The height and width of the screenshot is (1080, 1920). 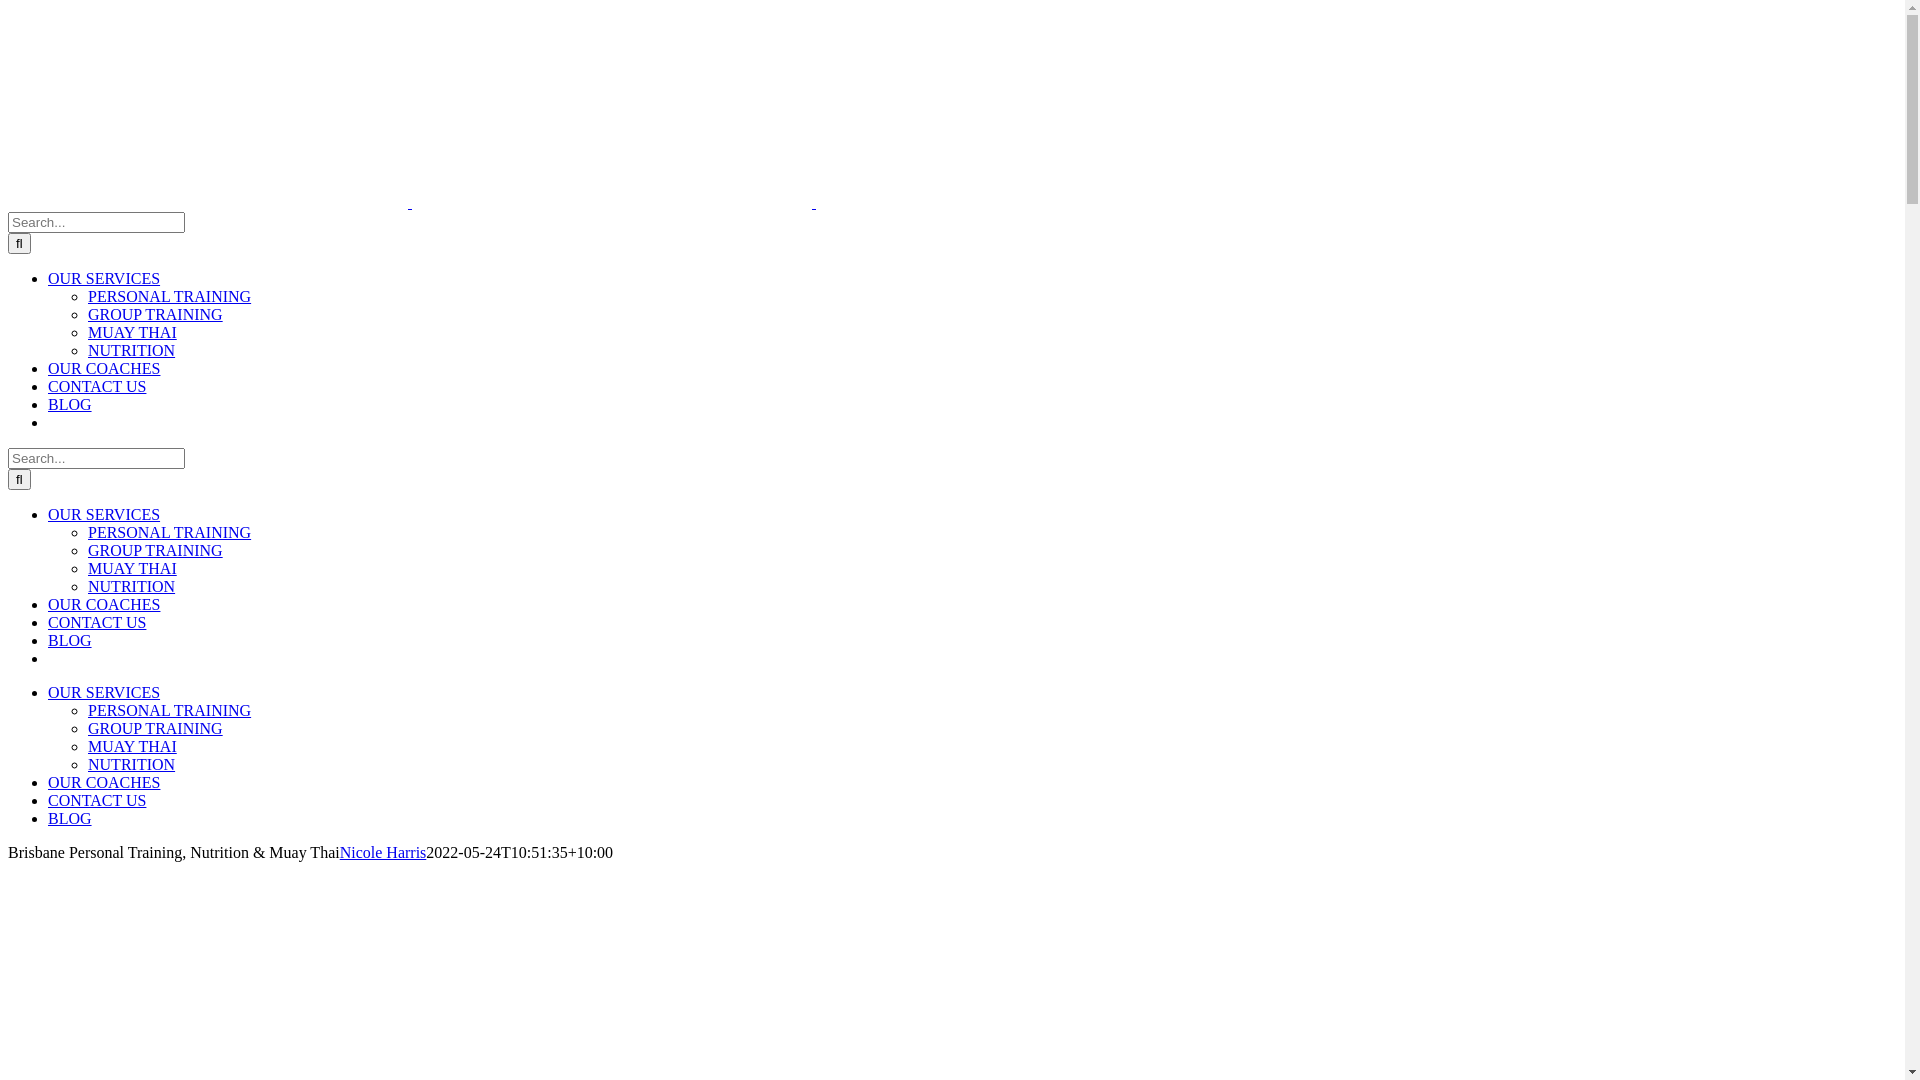 What do you see at coordinates (97, 622) in the screenshot?
I see `CONTACT US` at bounding box center [97, 622].